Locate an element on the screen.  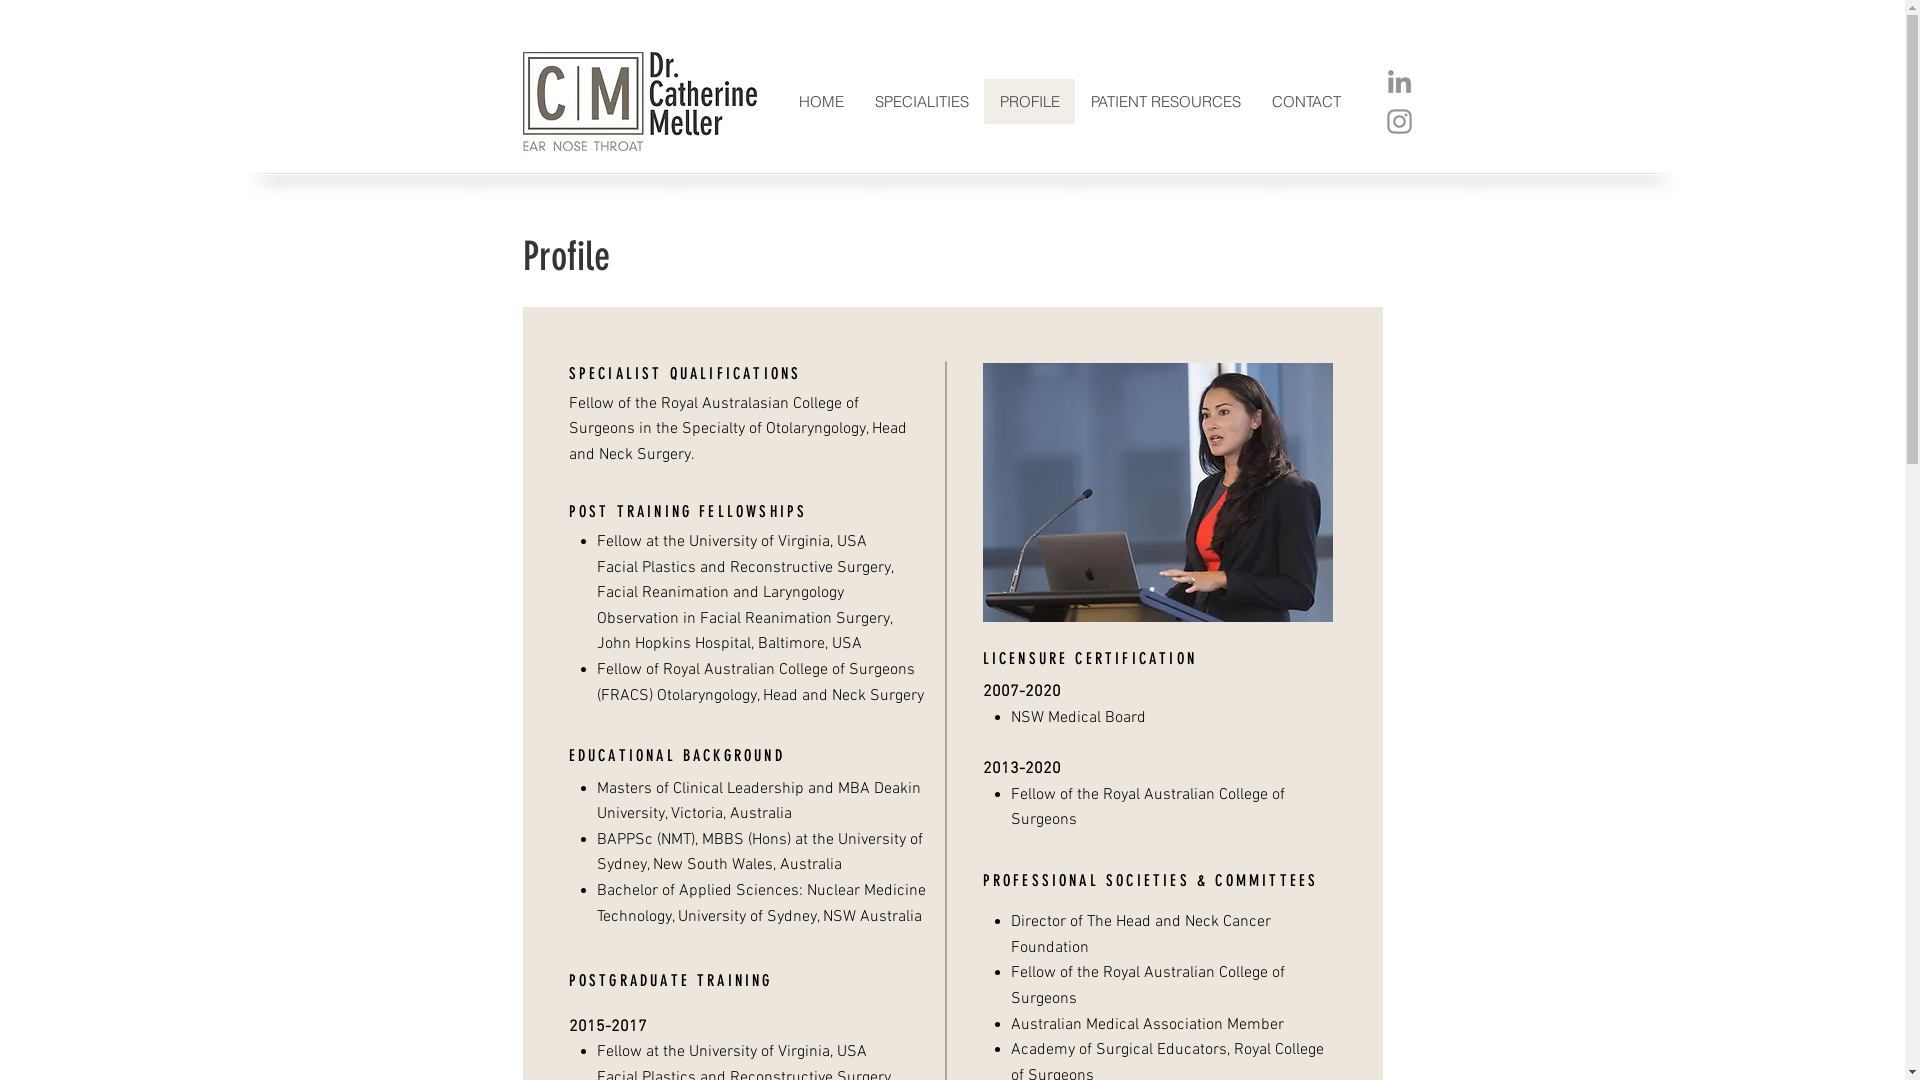
PATIENT RESOURCES is located at coordinates (1166, 102).